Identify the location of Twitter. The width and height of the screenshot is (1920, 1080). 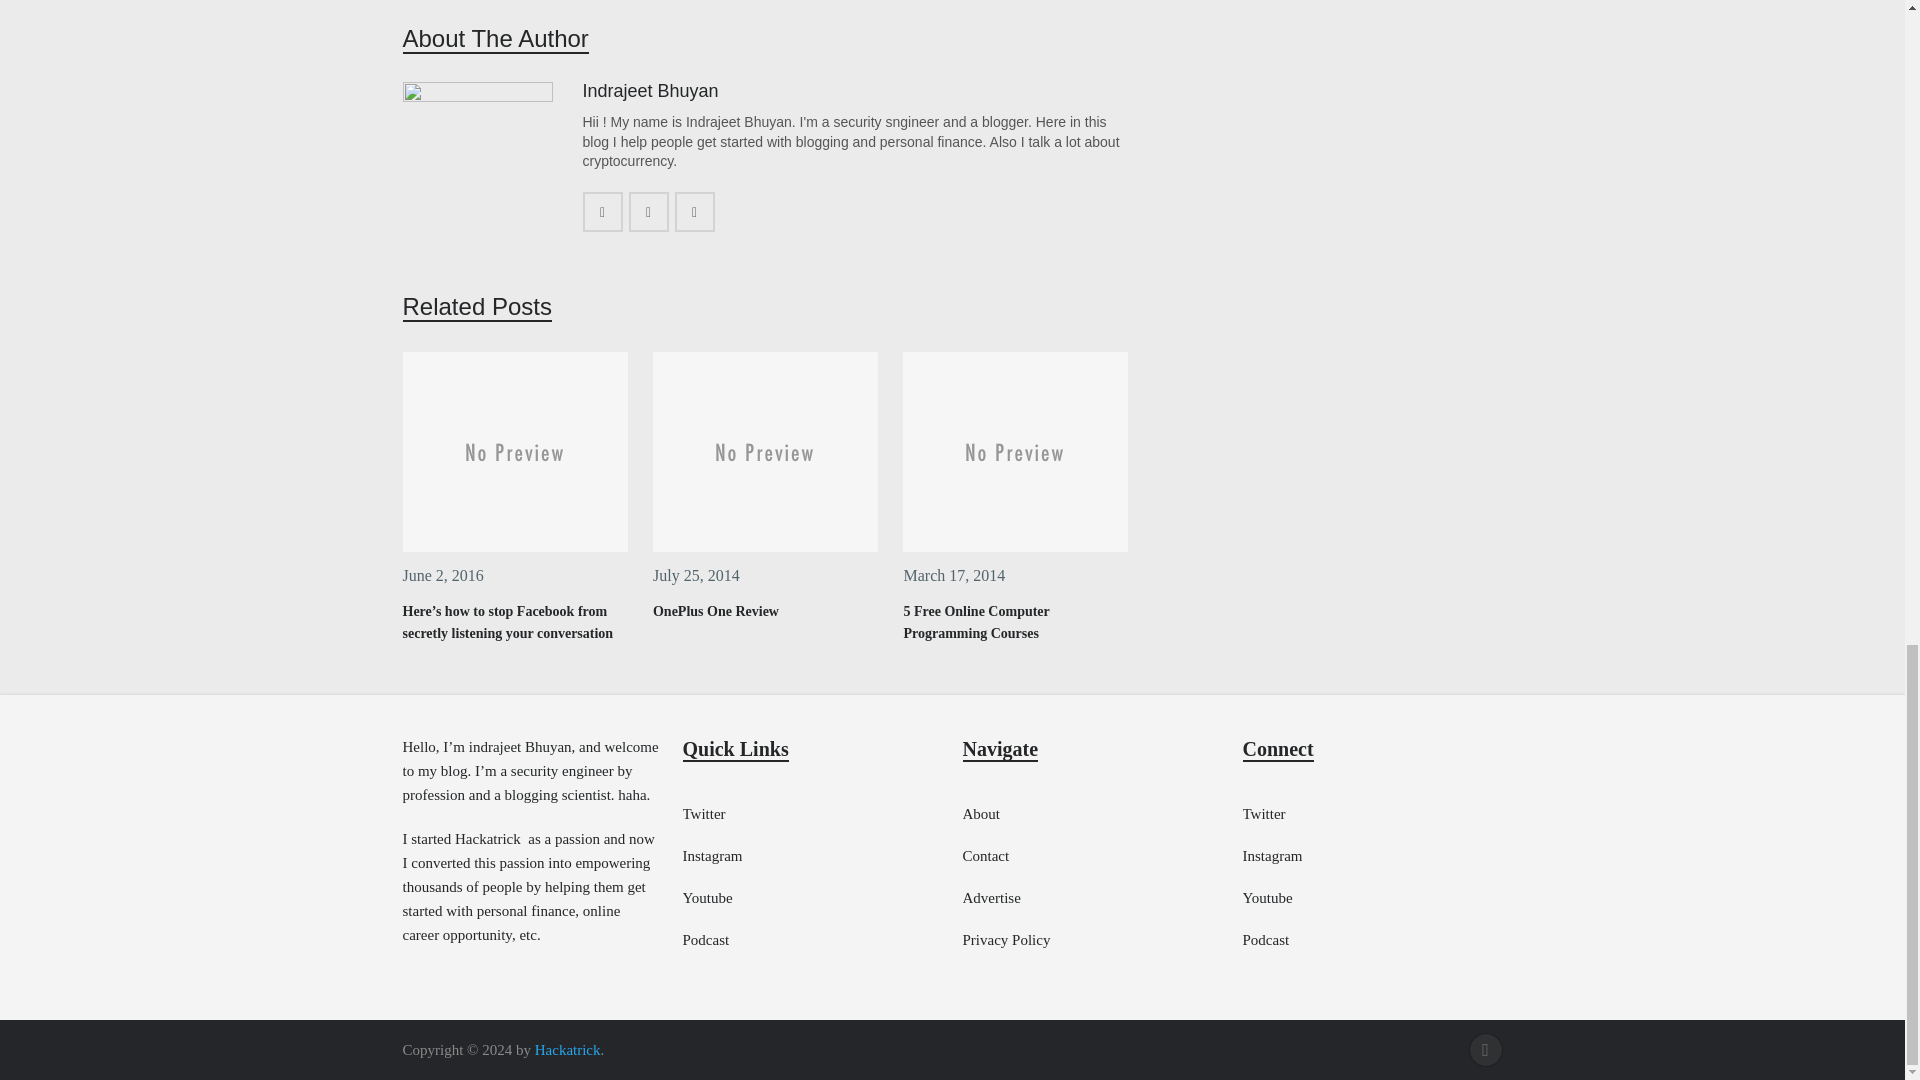
(1263, 813).